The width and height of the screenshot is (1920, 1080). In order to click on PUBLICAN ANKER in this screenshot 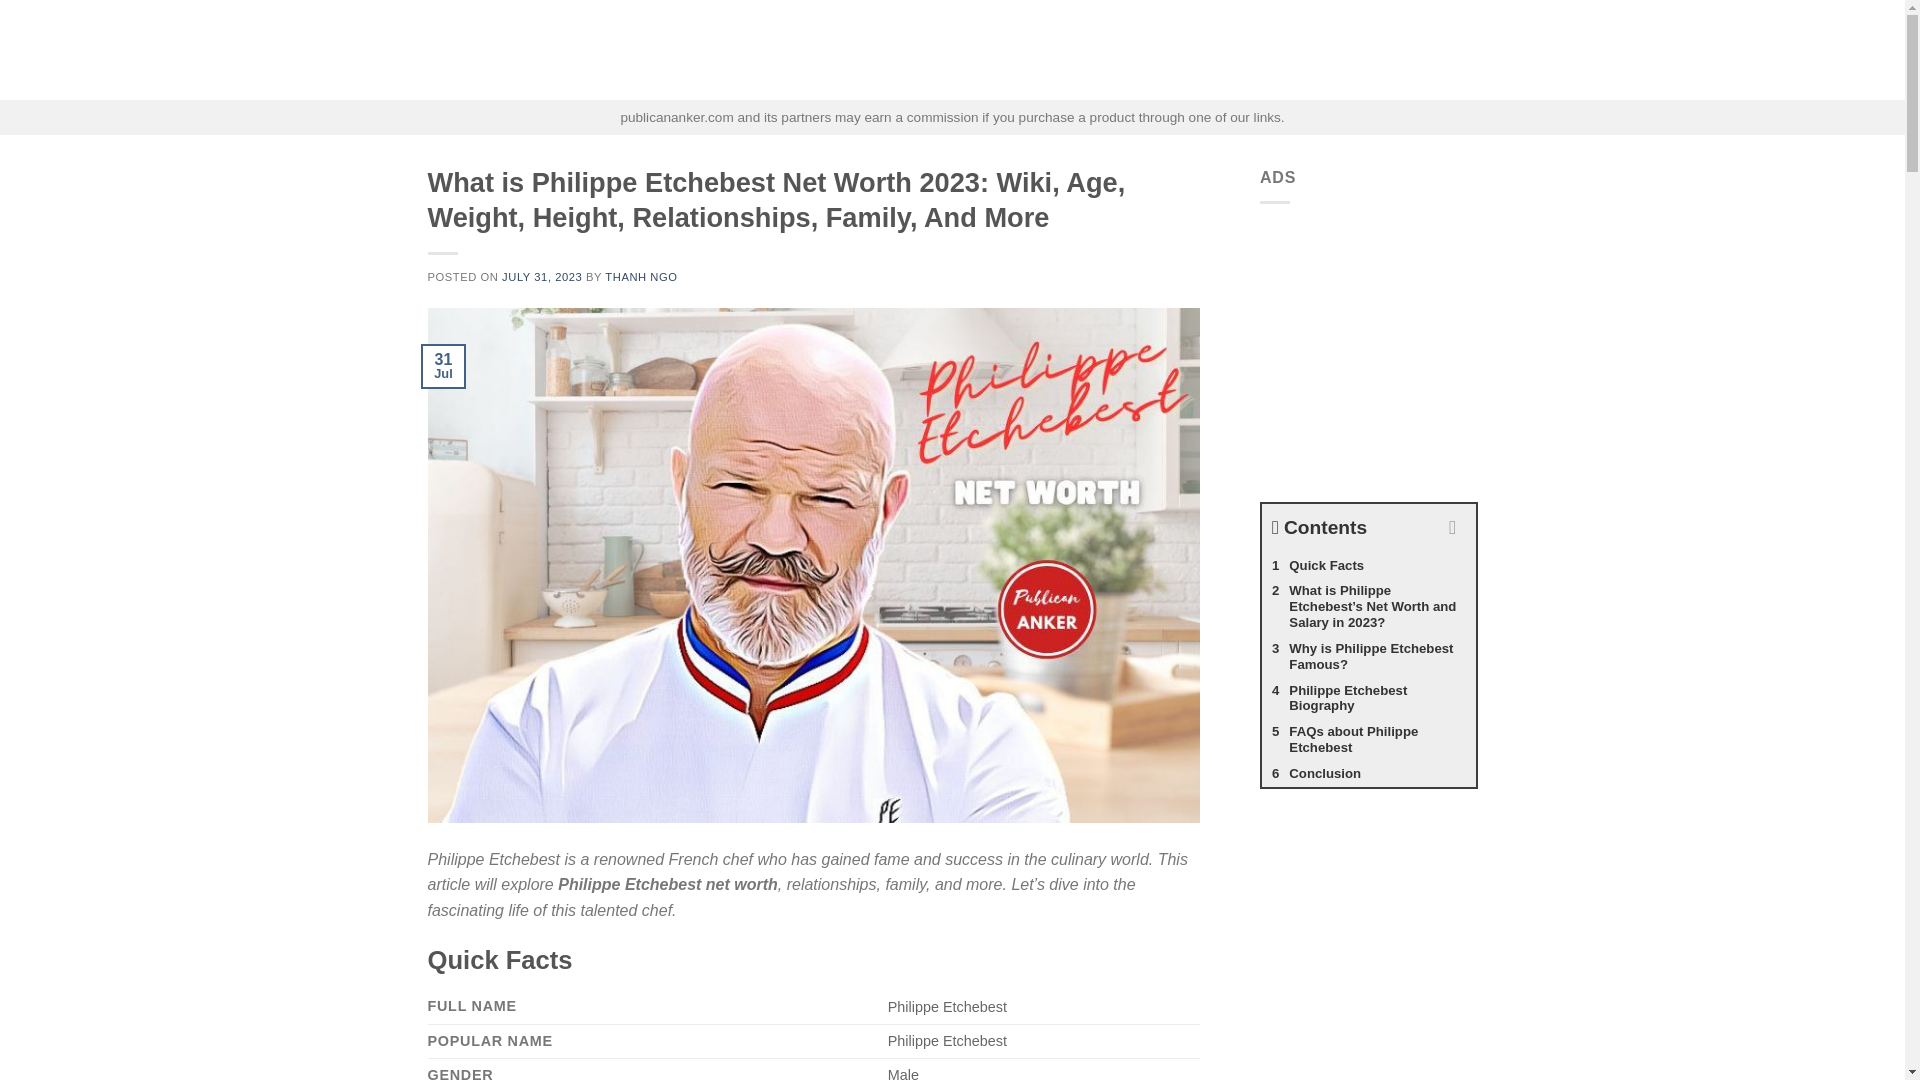, I will do `click(528, 50)`.